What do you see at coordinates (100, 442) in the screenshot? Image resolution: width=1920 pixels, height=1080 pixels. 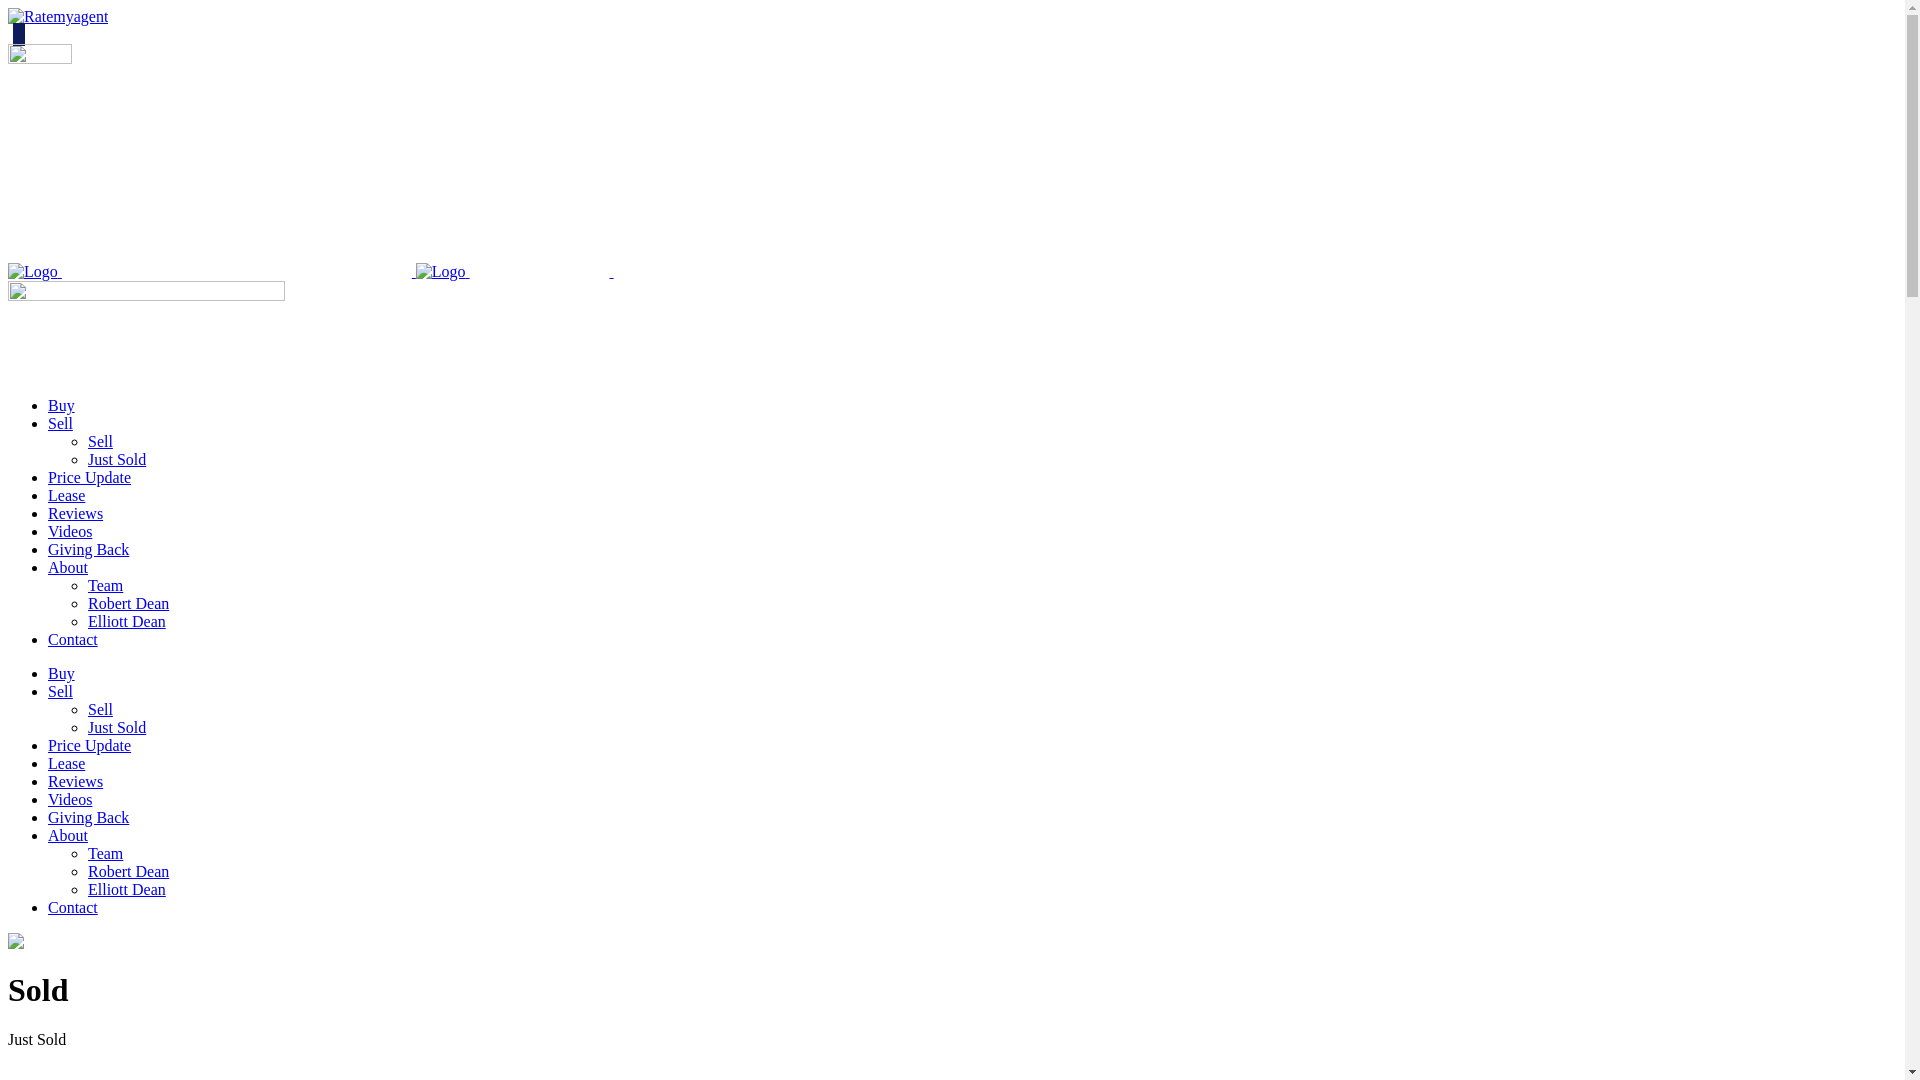 I see `Sell` at bounding box center [100, 442].